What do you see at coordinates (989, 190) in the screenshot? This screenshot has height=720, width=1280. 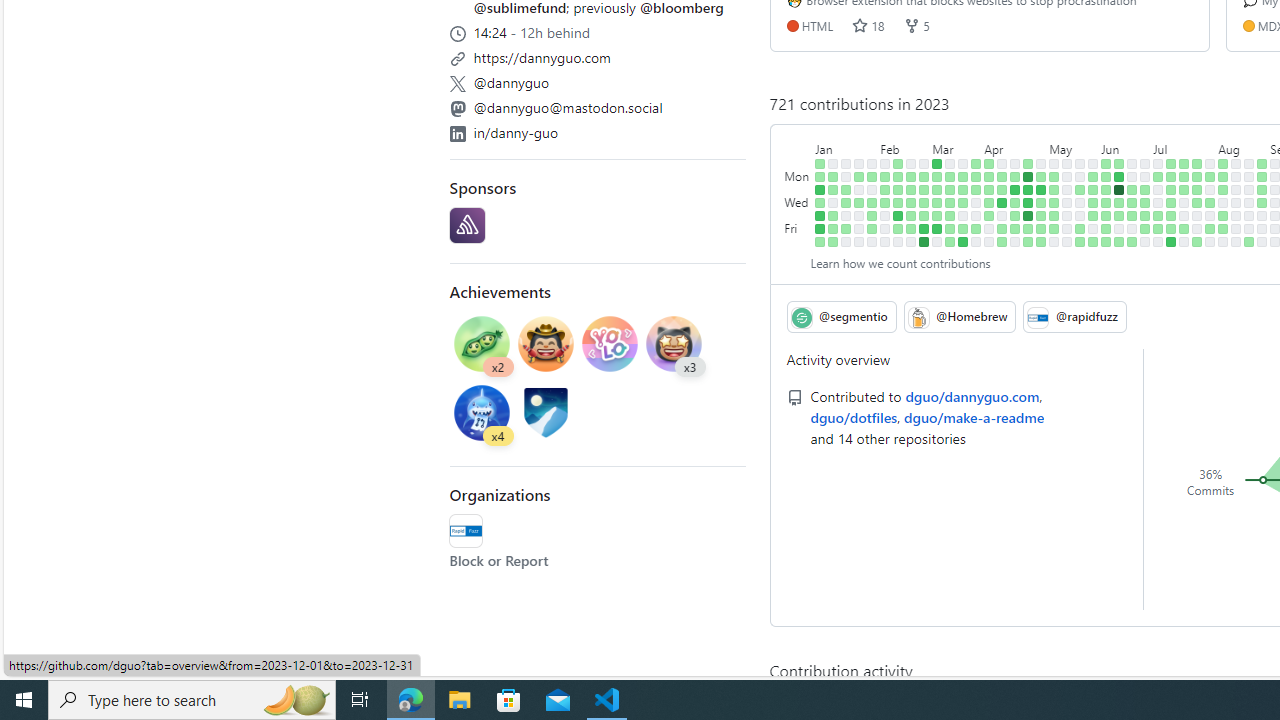 I see `4 contributions on April 4th.` at bounding box center [989, 190].